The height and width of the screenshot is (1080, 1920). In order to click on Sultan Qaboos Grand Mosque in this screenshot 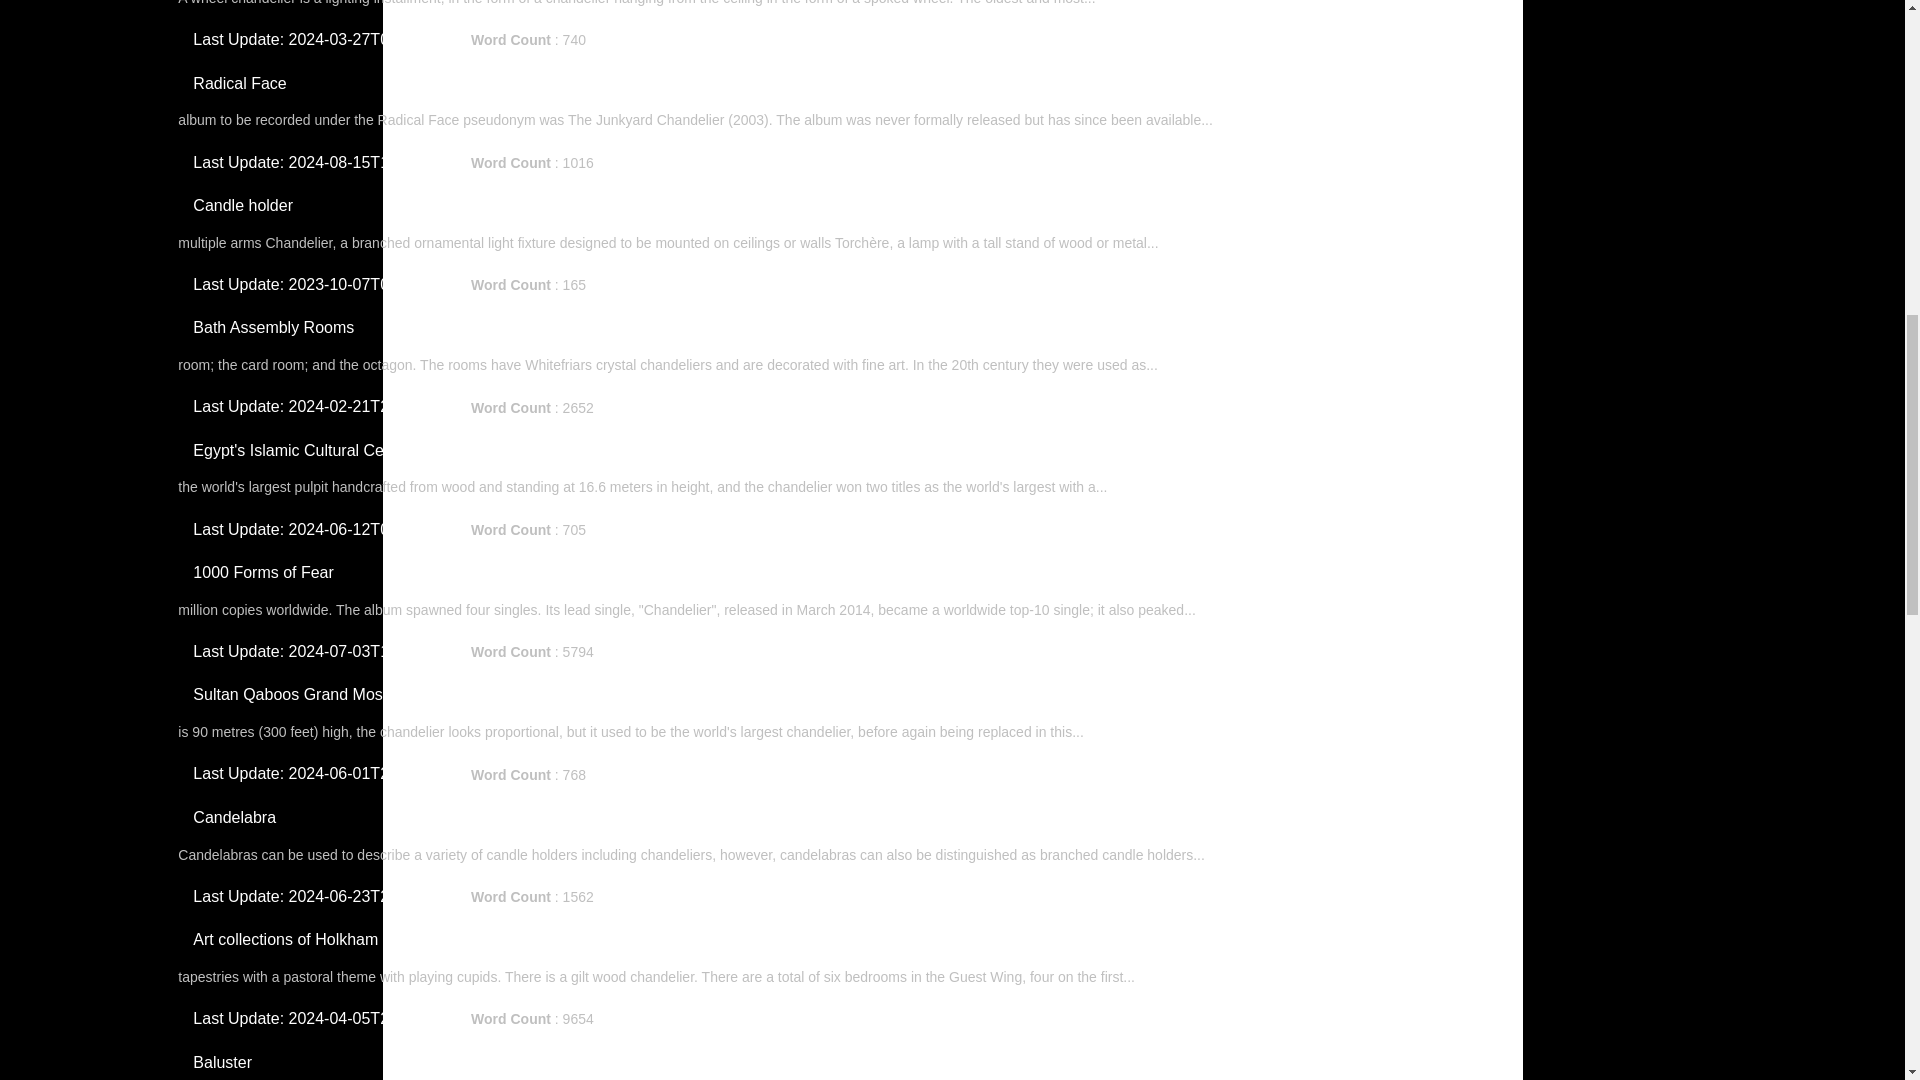, I will do `click(301, 694)`.